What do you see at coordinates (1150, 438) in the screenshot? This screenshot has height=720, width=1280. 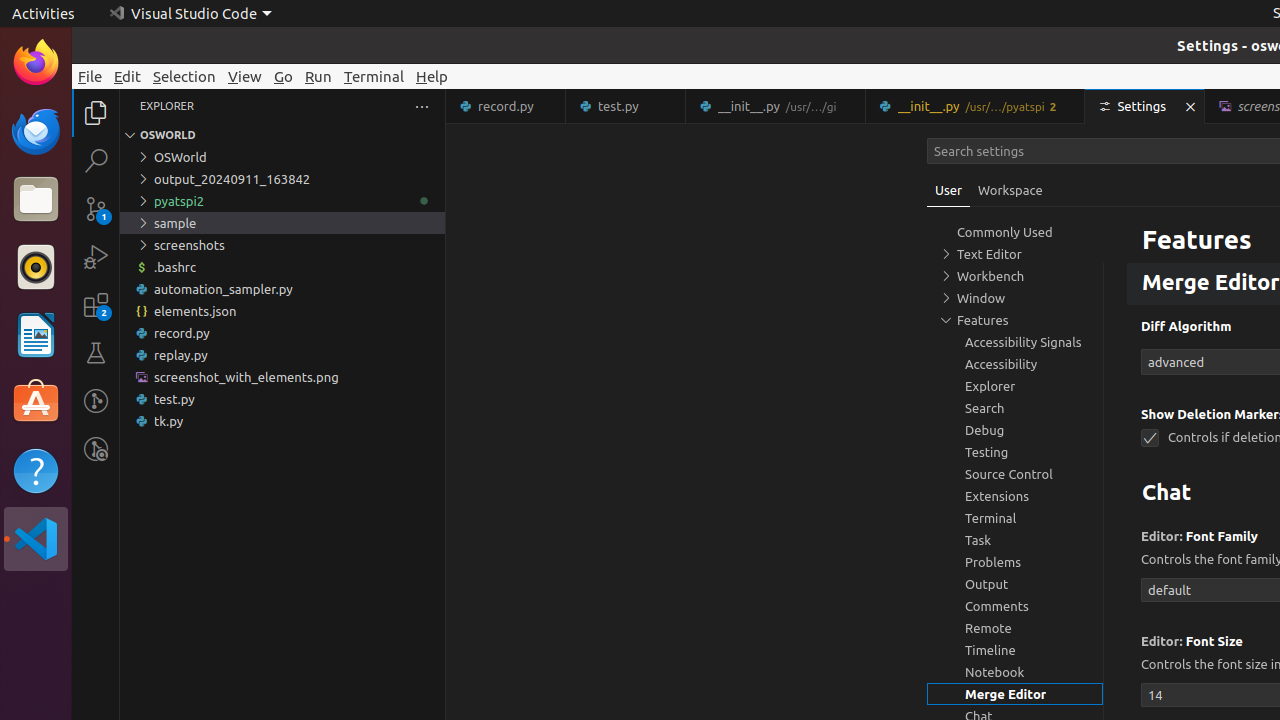 I see `mergeEditor.showDeletionMarkers` at bounding box center [1150, 438].